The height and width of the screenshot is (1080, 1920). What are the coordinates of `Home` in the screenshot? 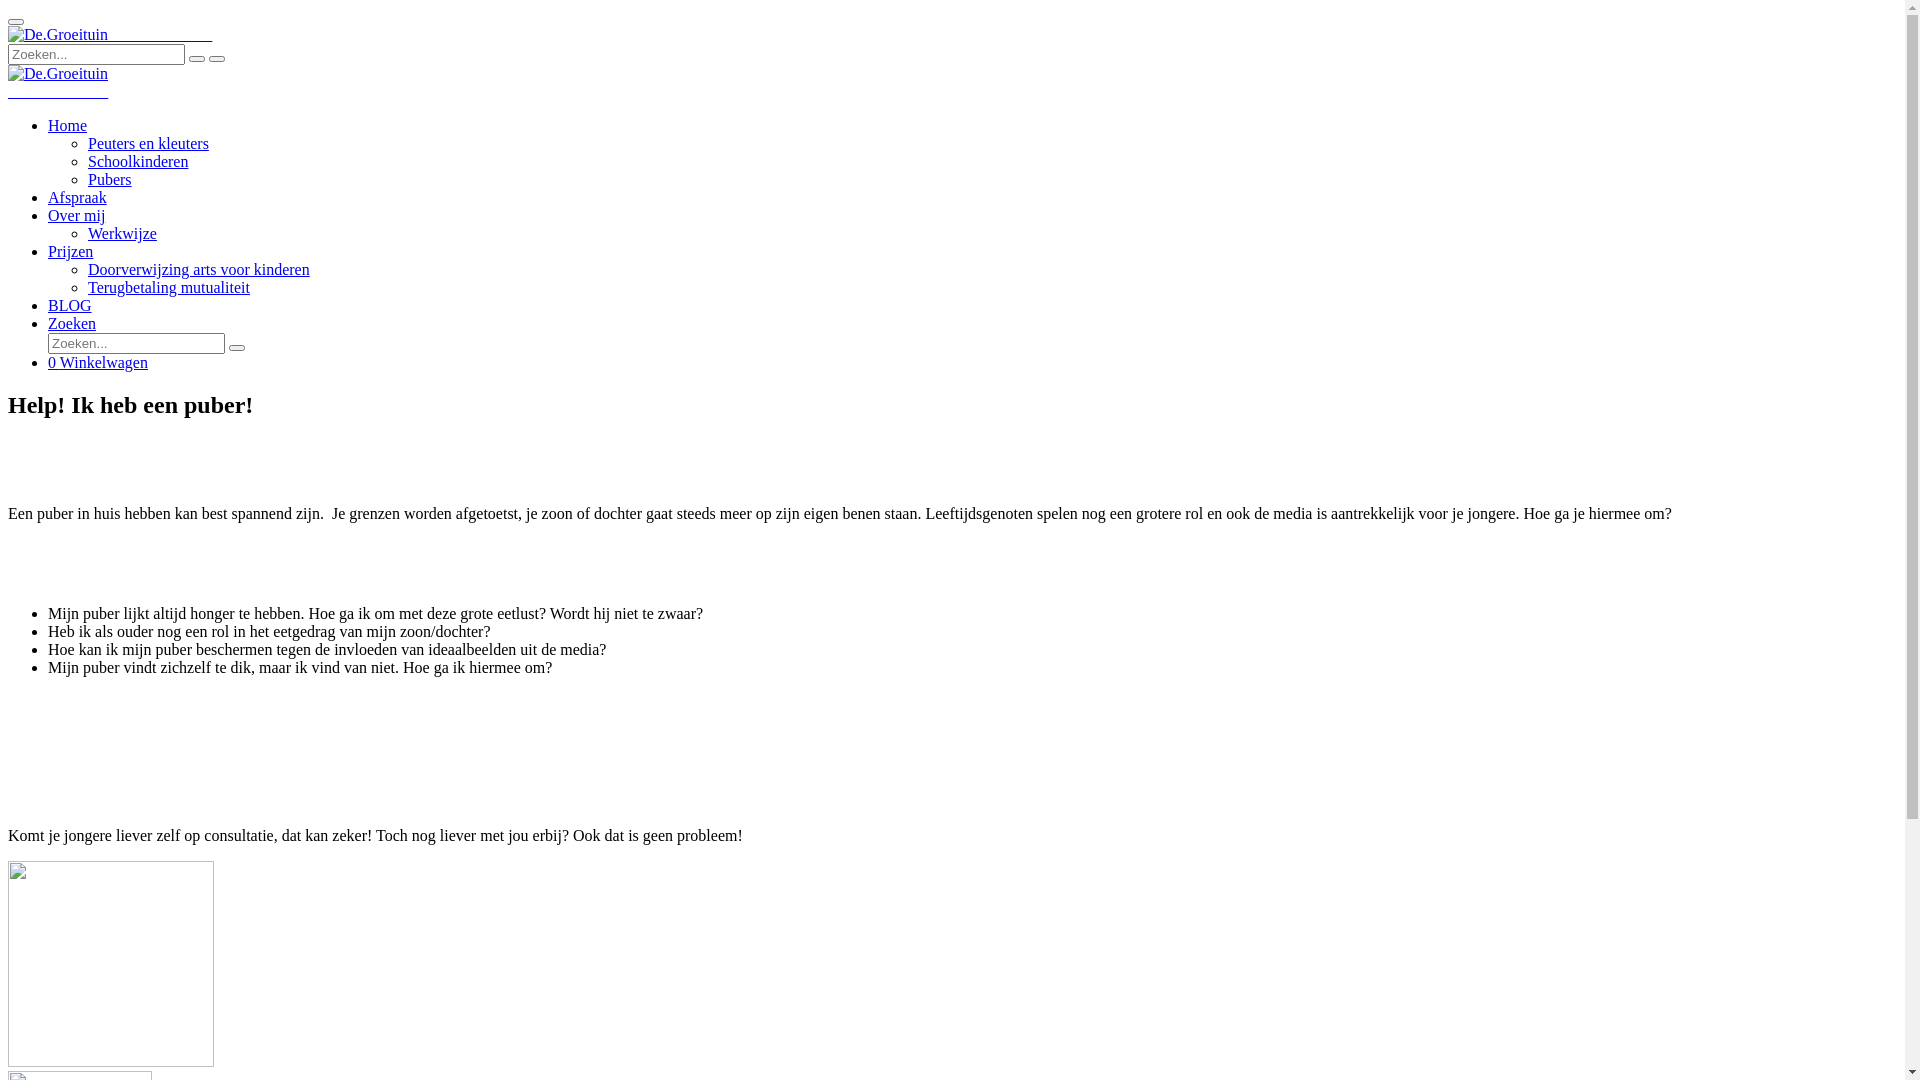 It's located at (68, 126).